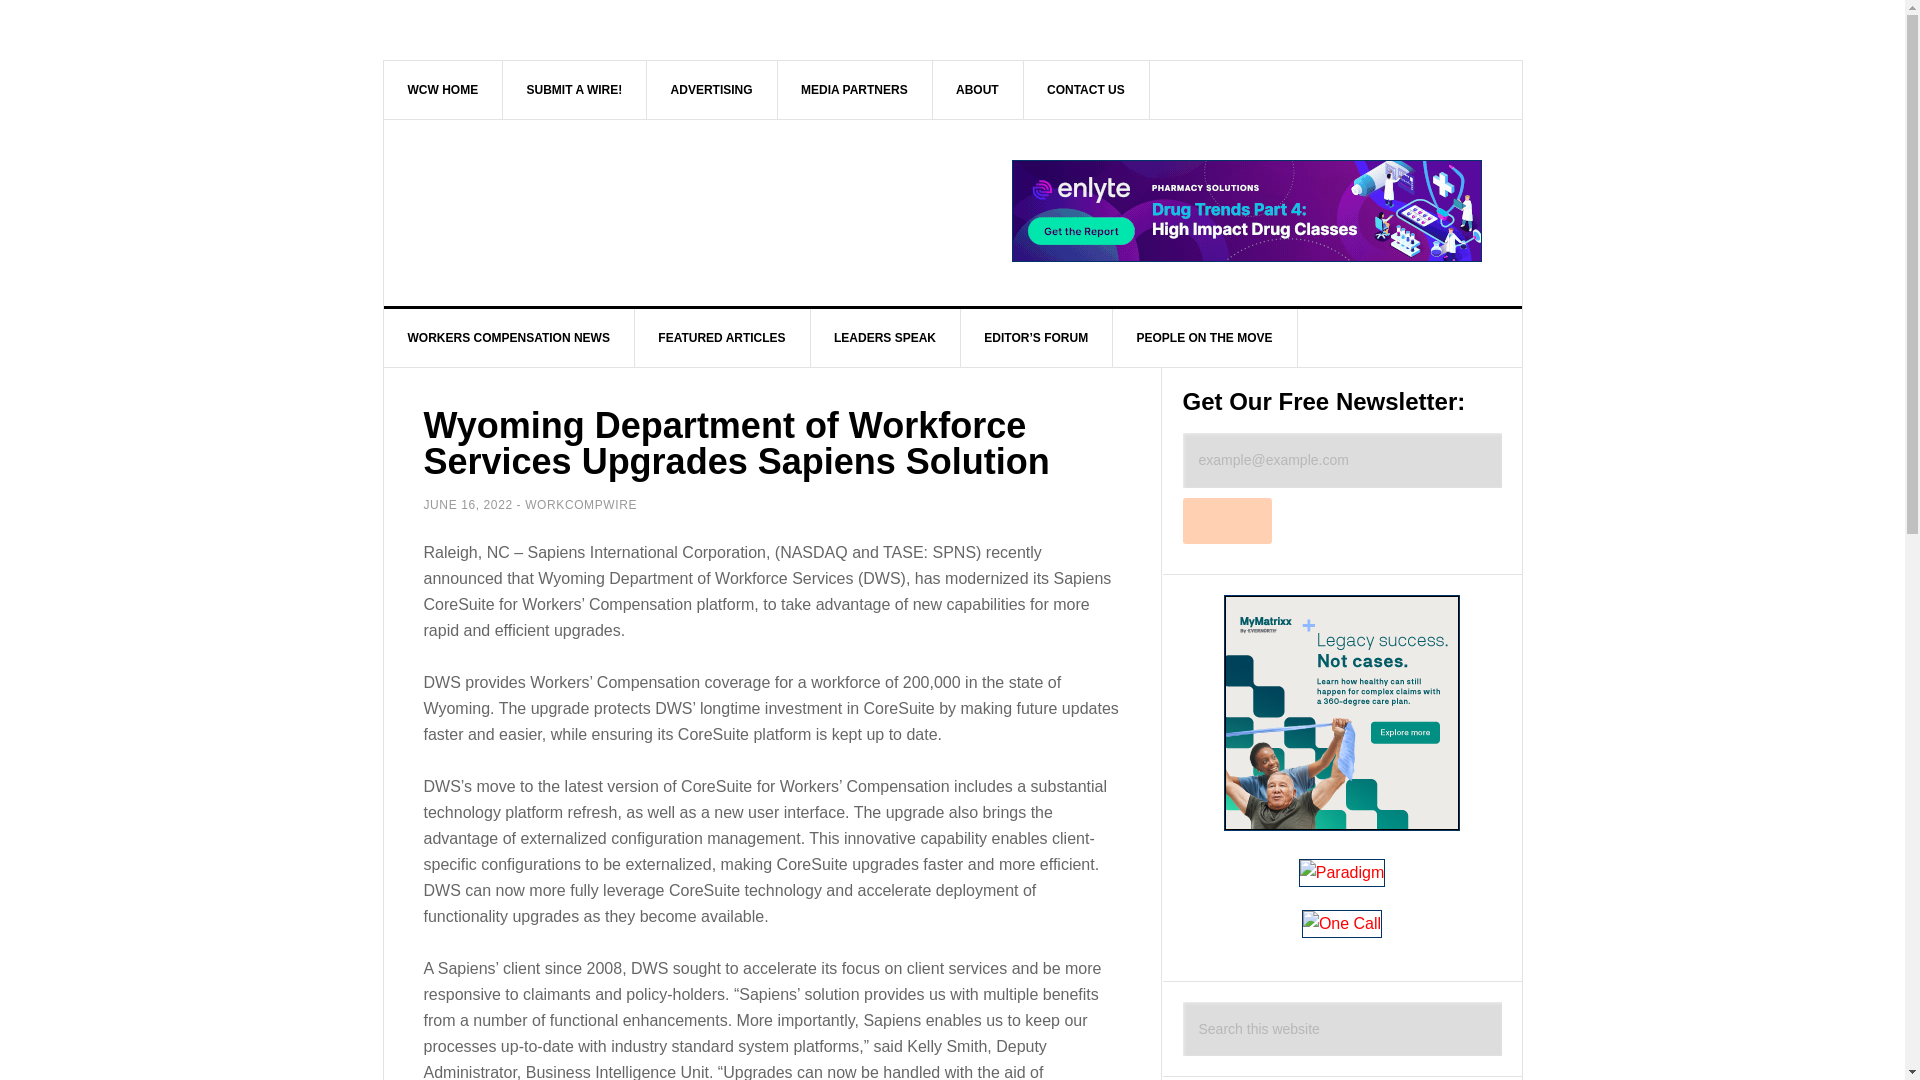 This screenshot has height=1080, width=1920. What do you see at coordinates (1204, 338) in the screenshot?
I see `PEOPLE ON THE MOVE` at bounding box center [1204, 338].